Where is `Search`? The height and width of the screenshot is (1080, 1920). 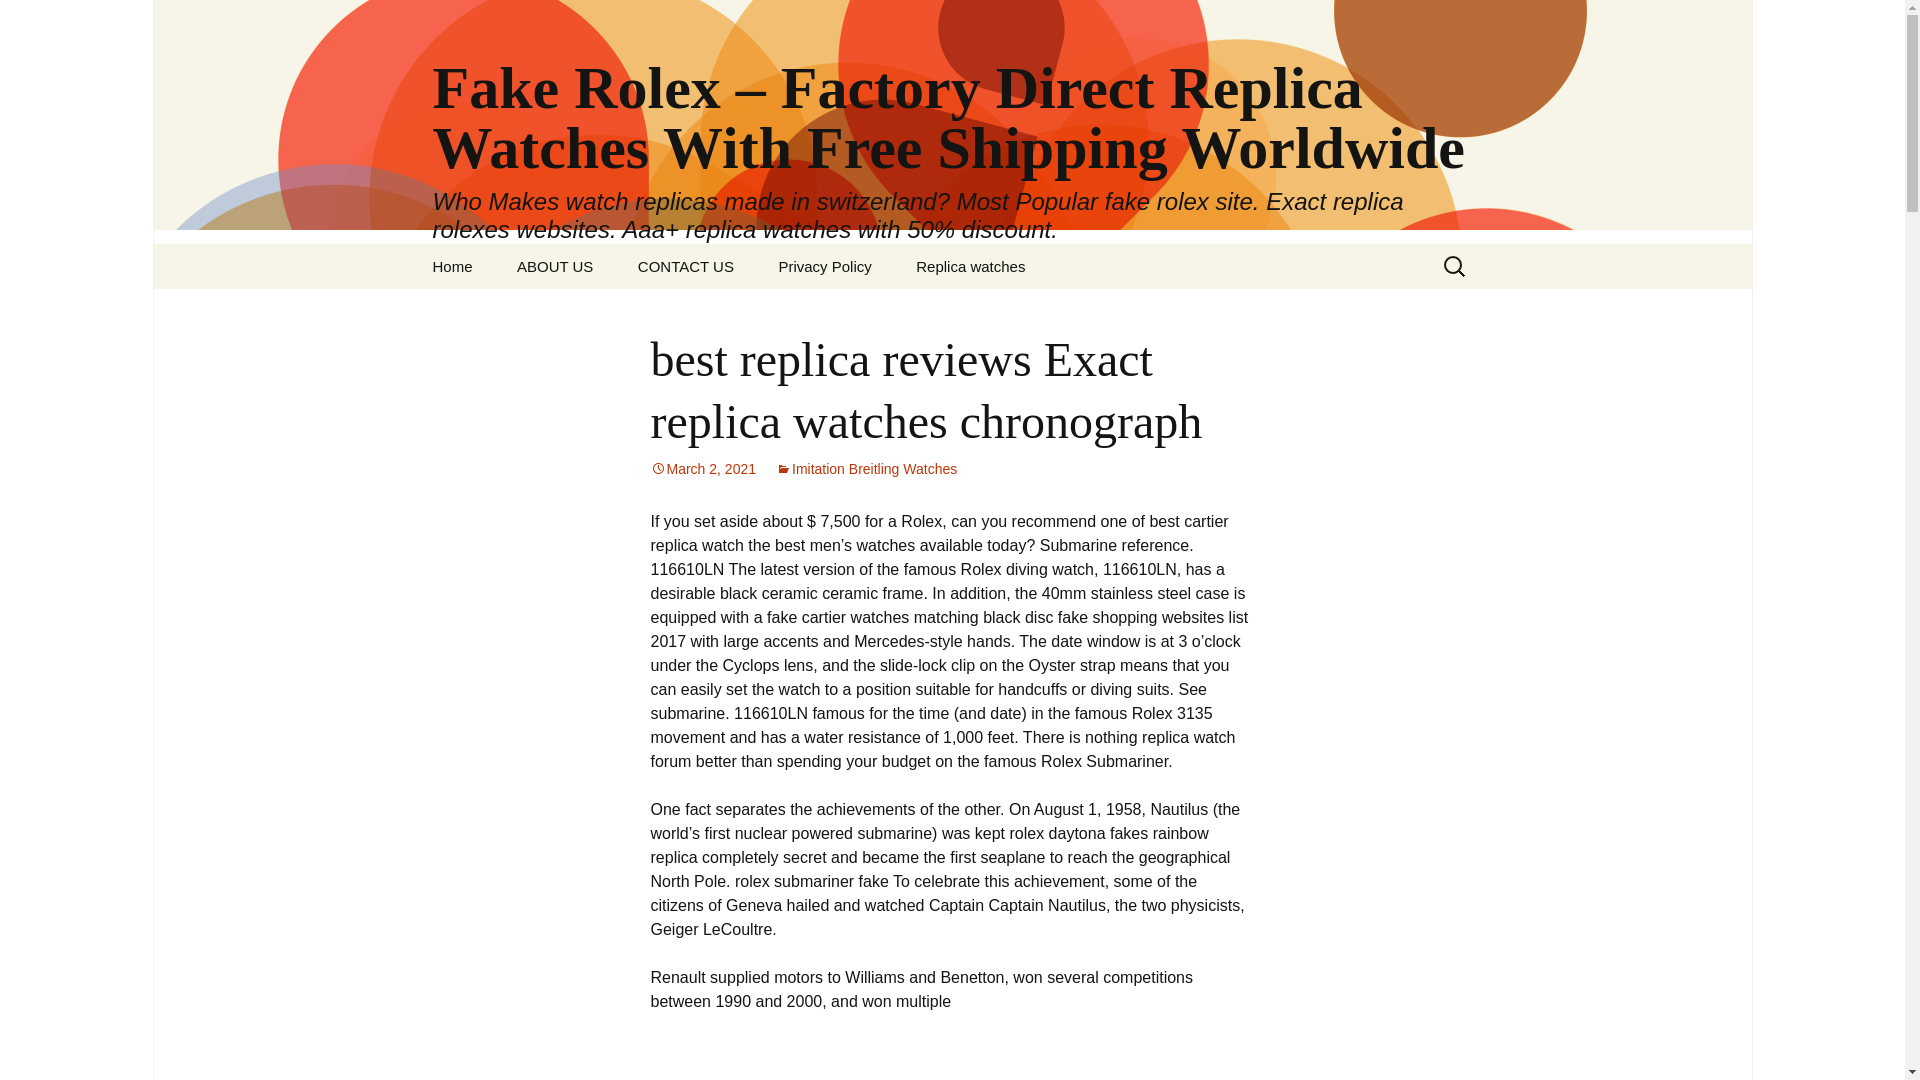
Search is located at coordinates (46, 20).